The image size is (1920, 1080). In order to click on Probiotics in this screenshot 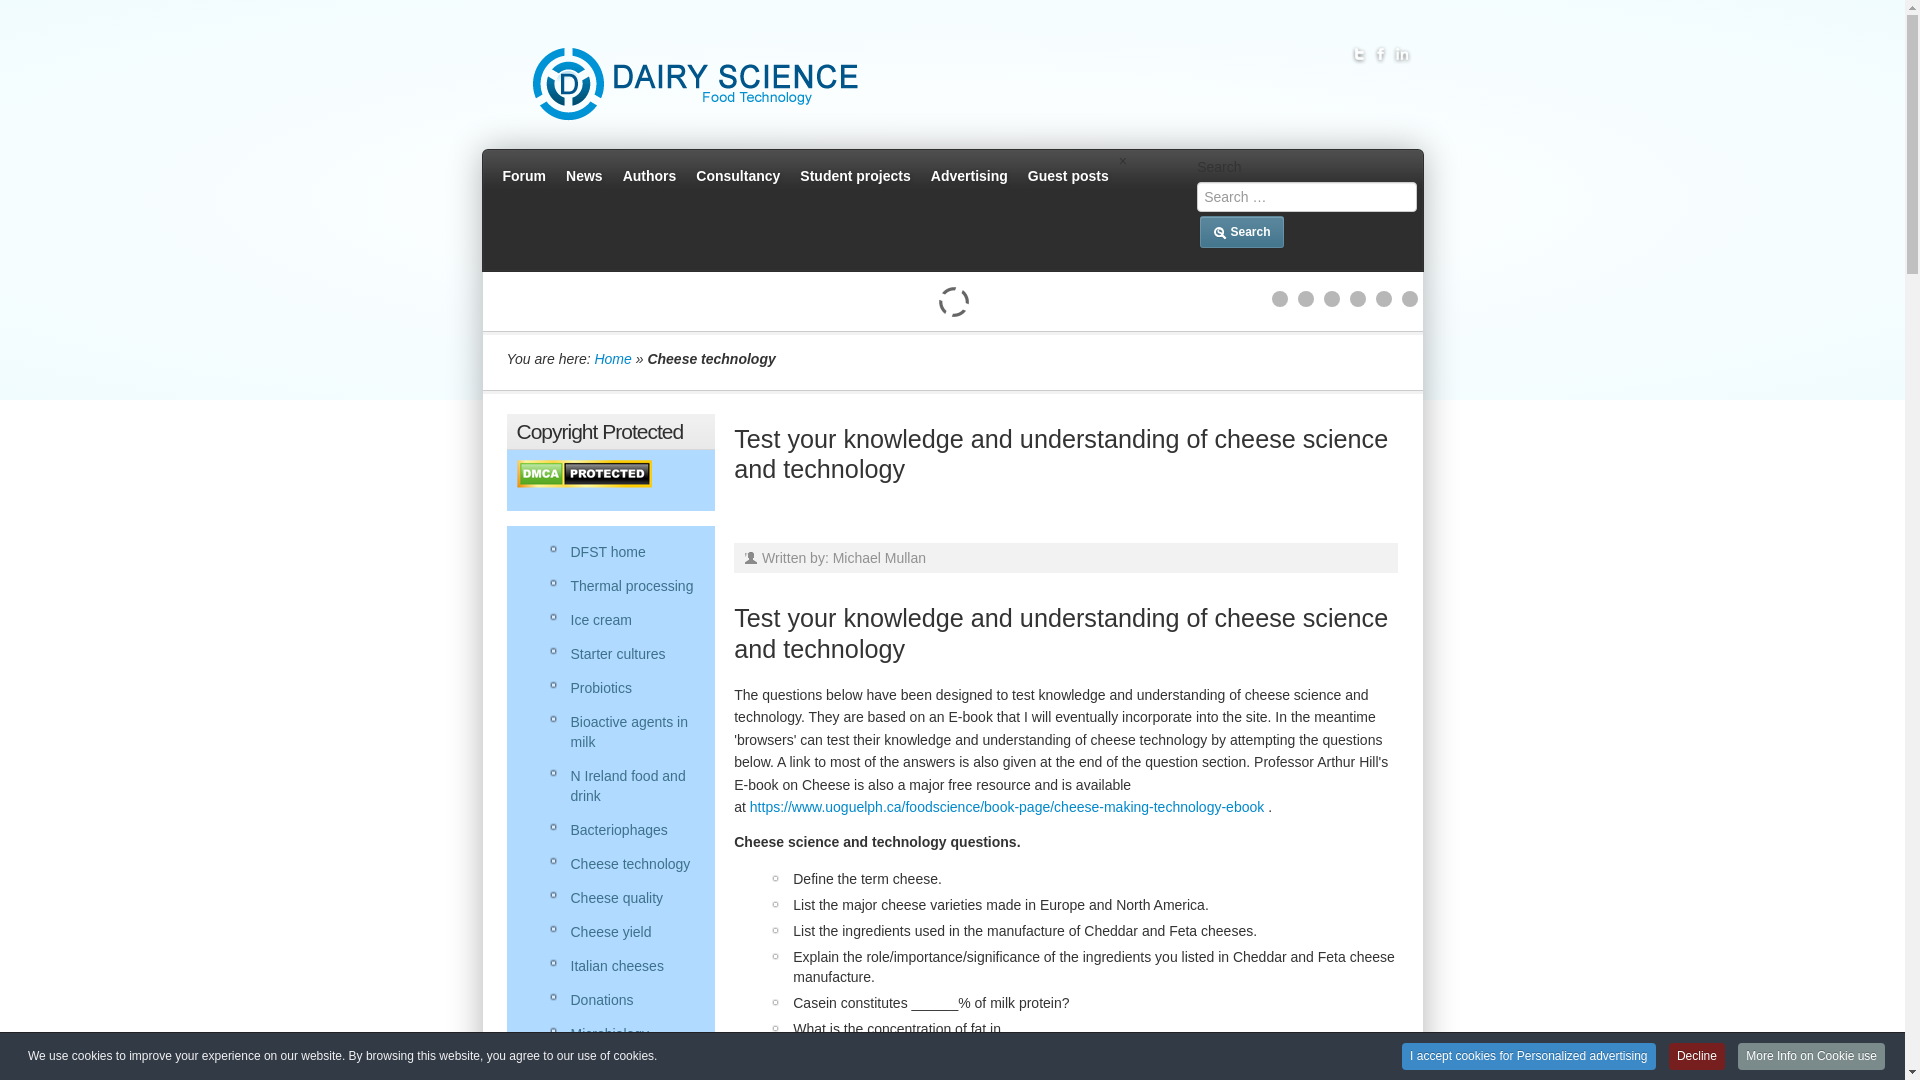, I will do `click(624, 688)`.